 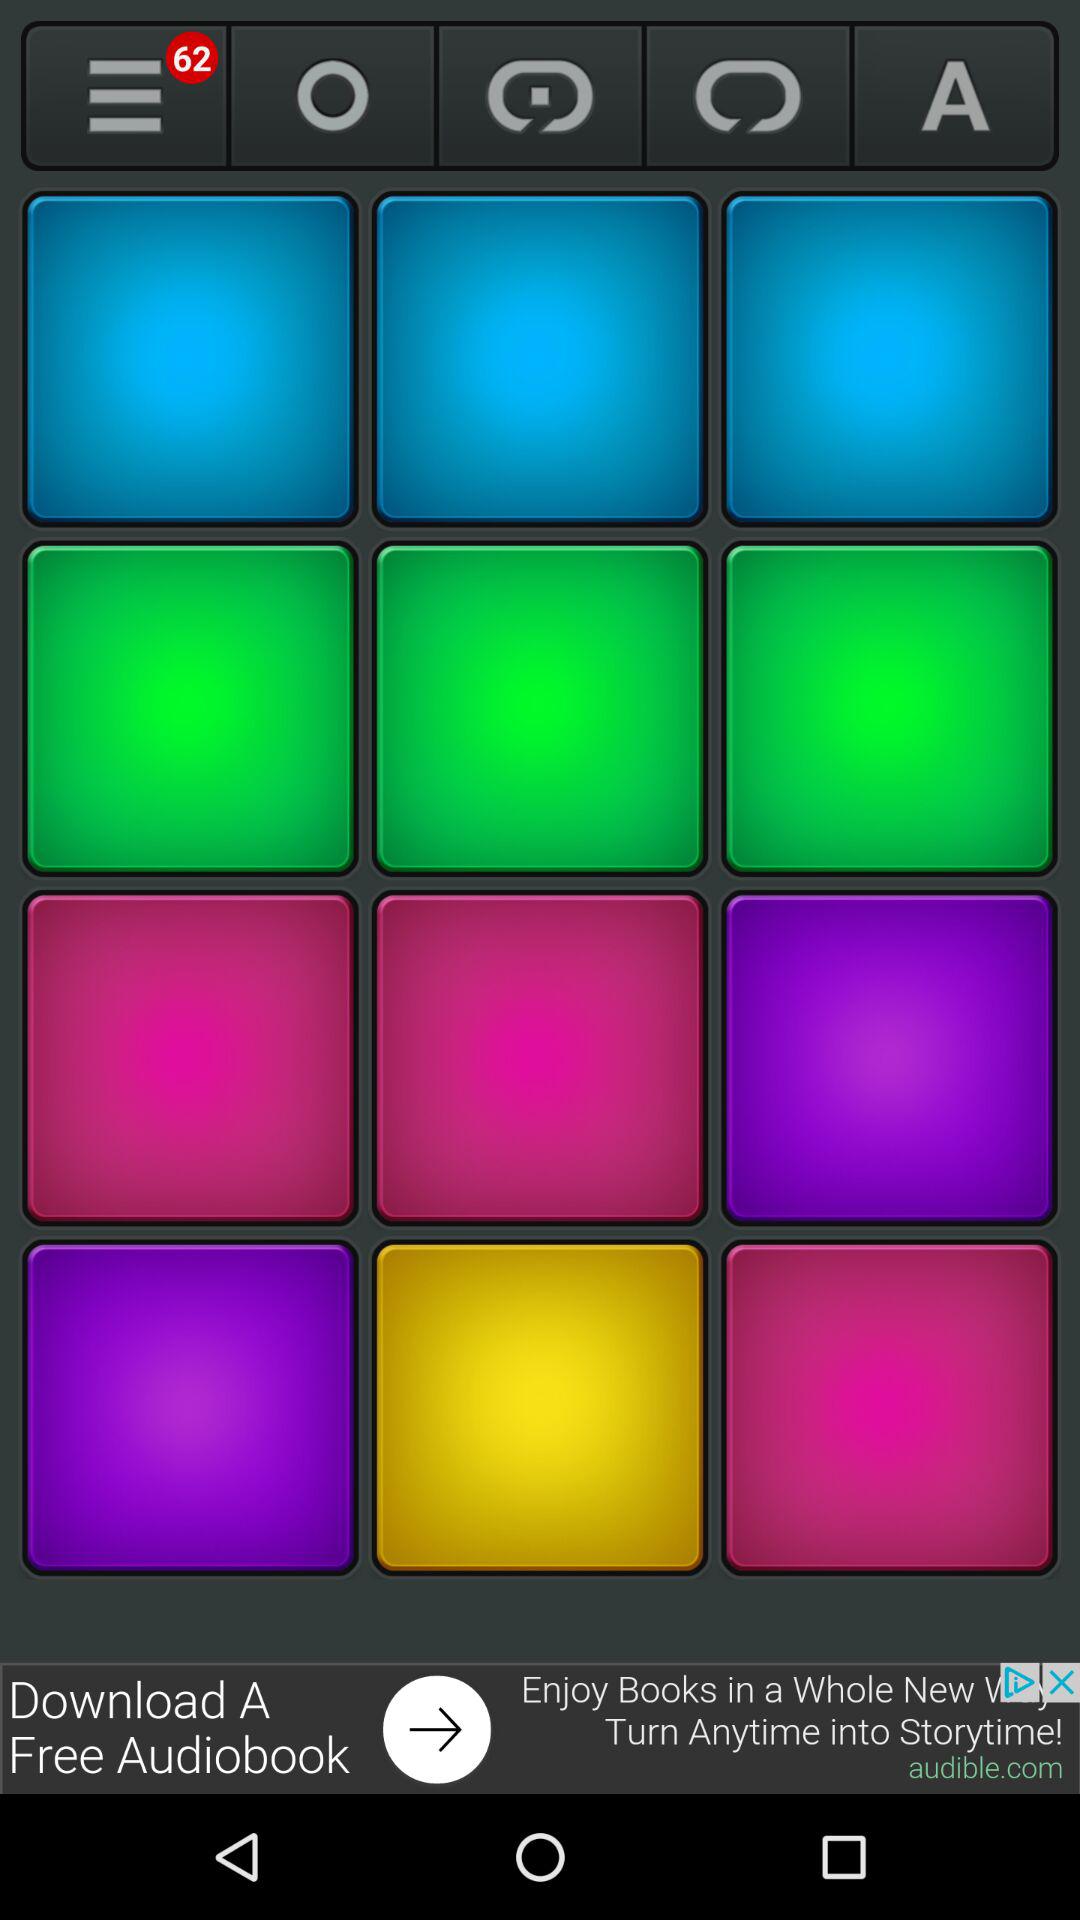 I want to click on pick a color, so click(x=190, y=1058).